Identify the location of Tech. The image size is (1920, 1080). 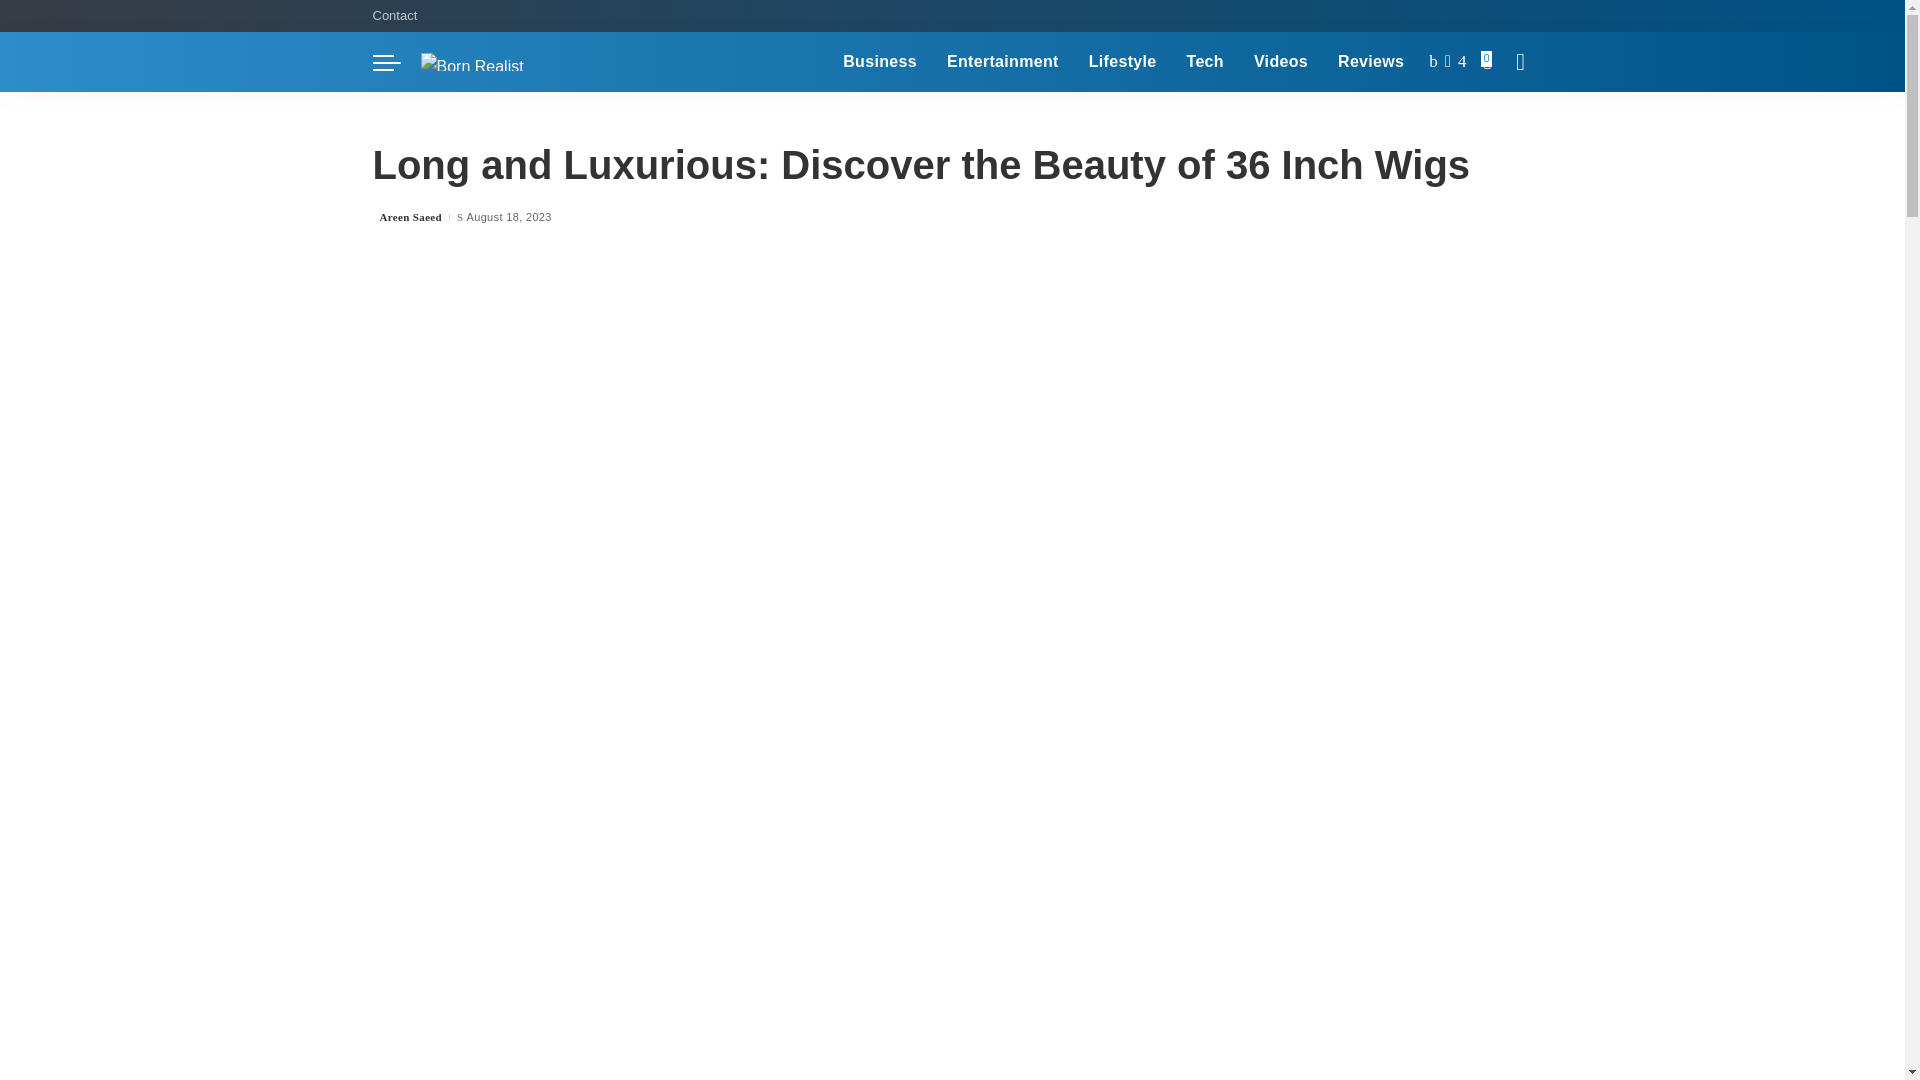
(1204, 62).